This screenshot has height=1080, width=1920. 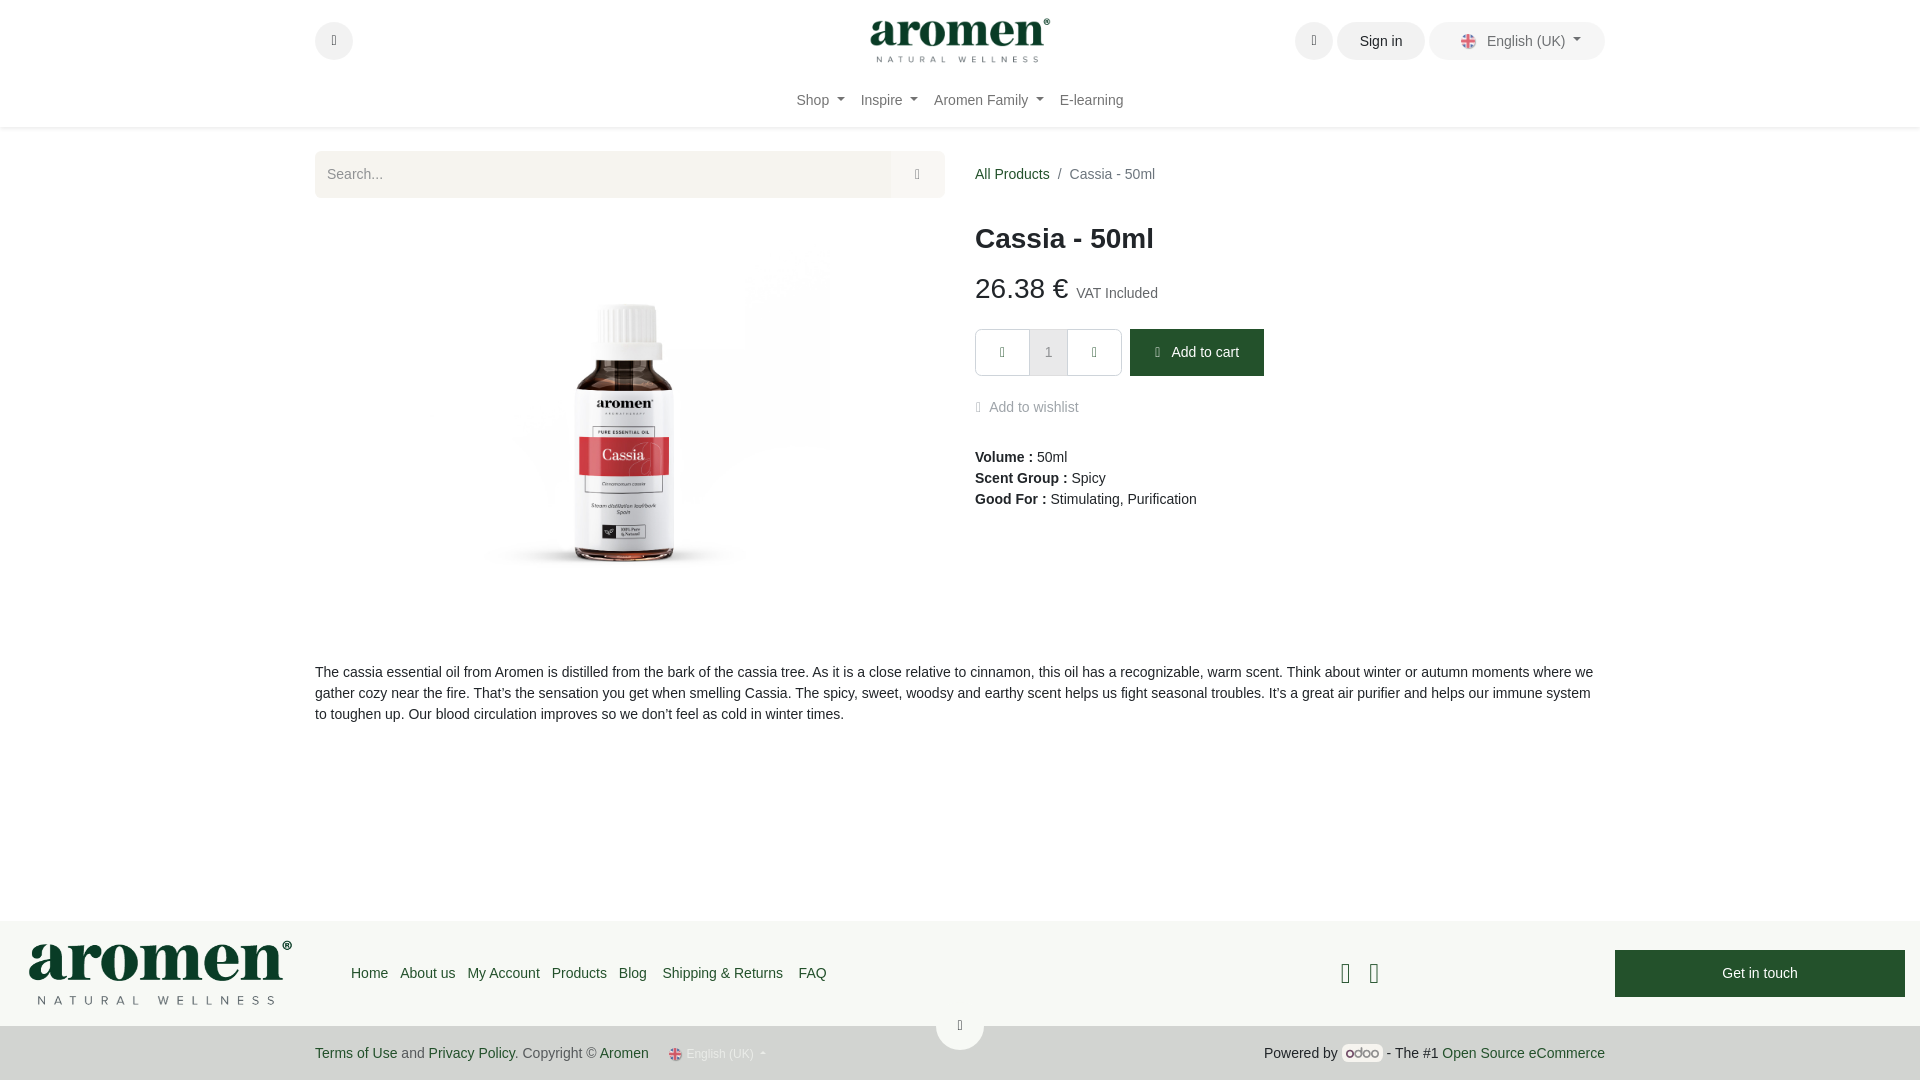 What do you see at coordinates (1380, 40) in the screenshot?
I see `Sign in` at bounding box center [1380, 40].